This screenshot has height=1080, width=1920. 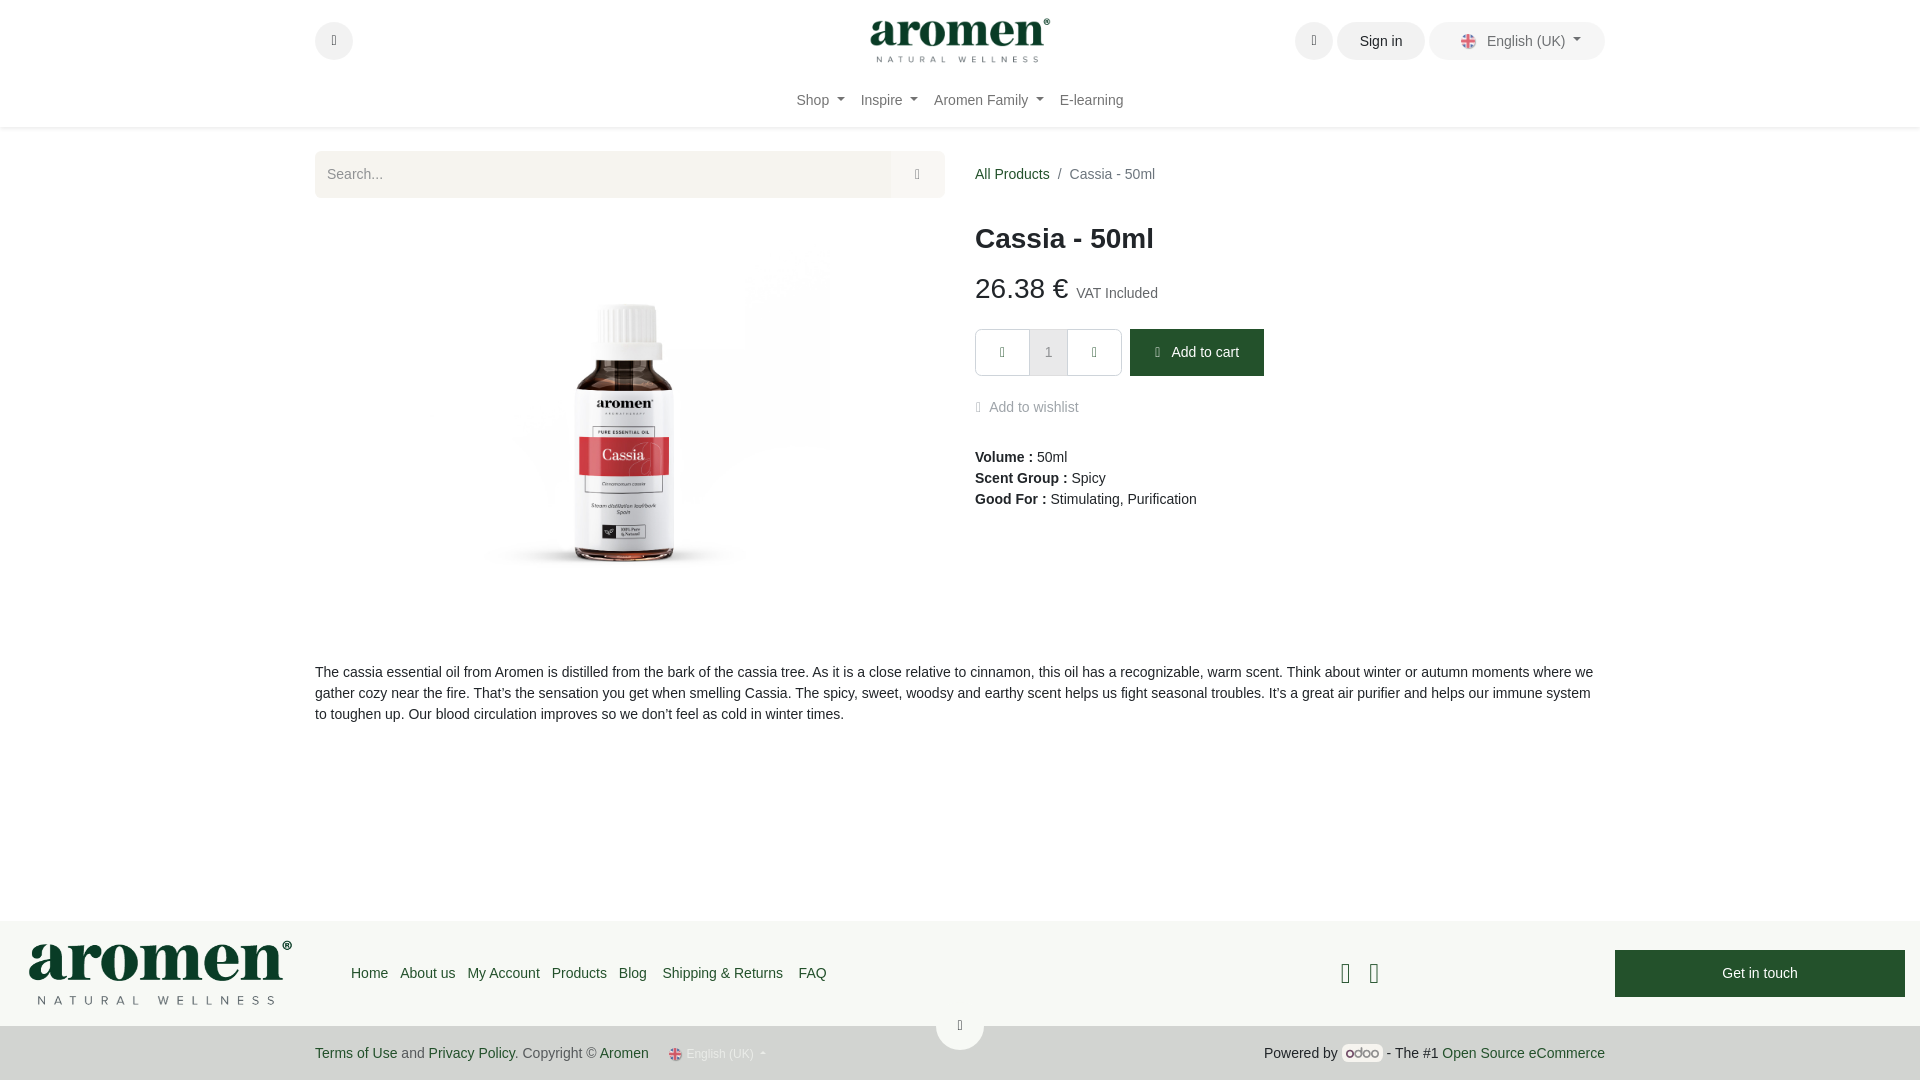 What do you see at coordinates (1380, 40) in the screenshot?
I see `Sign in` at bounding box center [1380, 40].